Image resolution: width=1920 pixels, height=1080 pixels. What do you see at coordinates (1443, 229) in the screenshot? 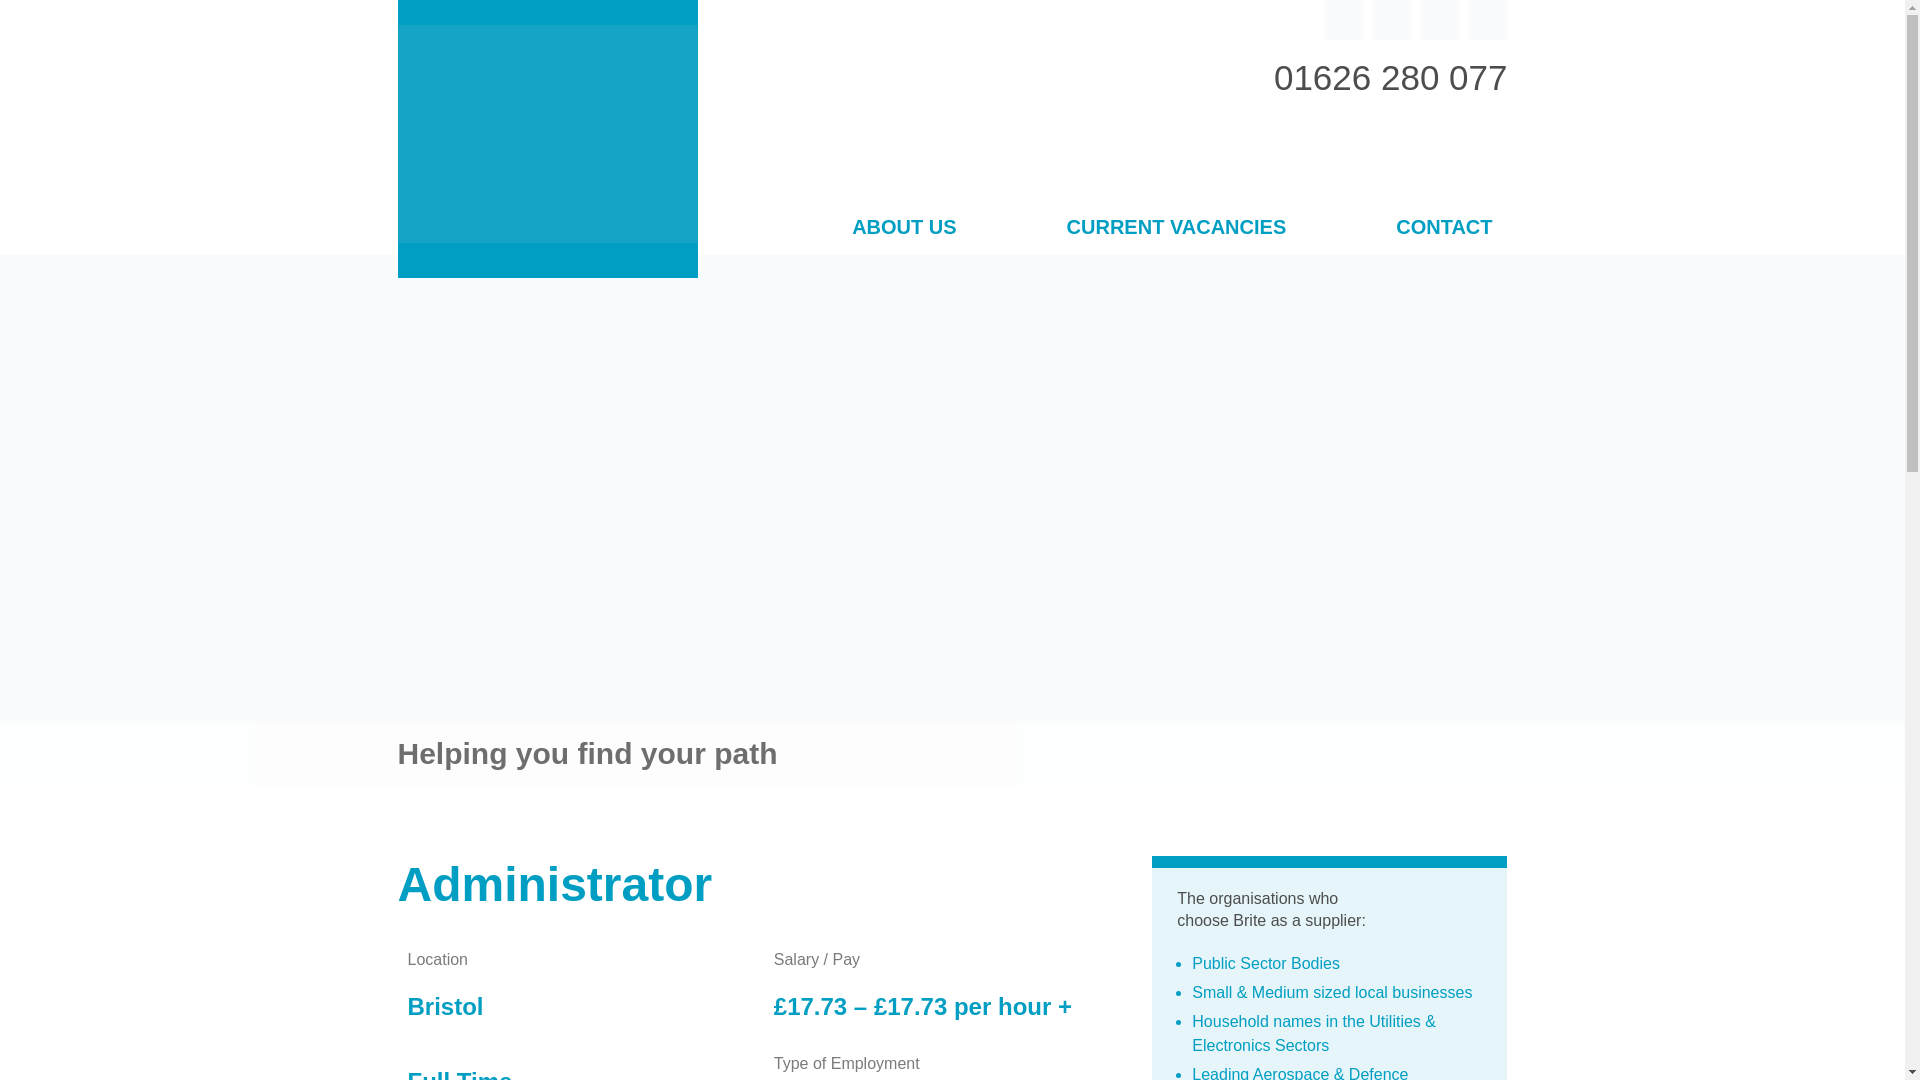
I see `Contact` at bounding box center [1443, 229].